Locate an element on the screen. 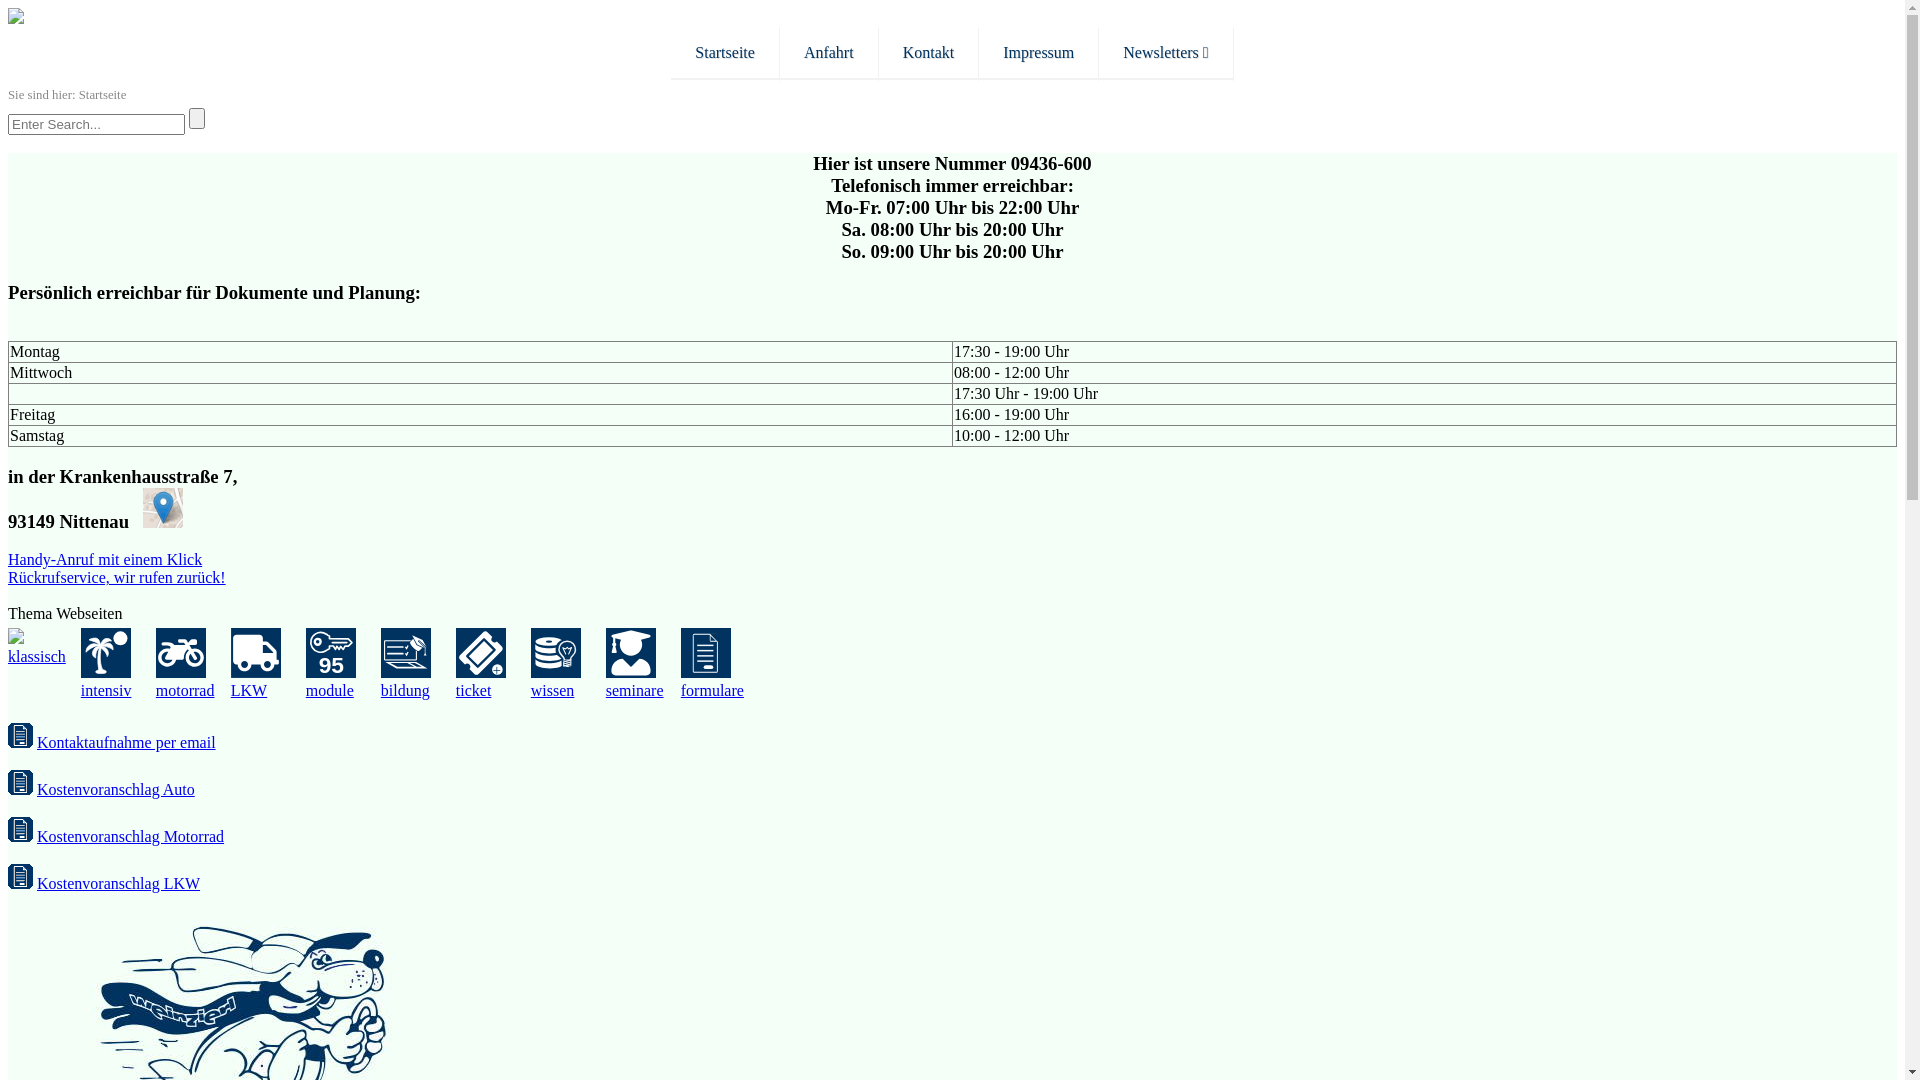 This screenshot has height=1080, width=1920. ticket is located at coordinates (494, 664).